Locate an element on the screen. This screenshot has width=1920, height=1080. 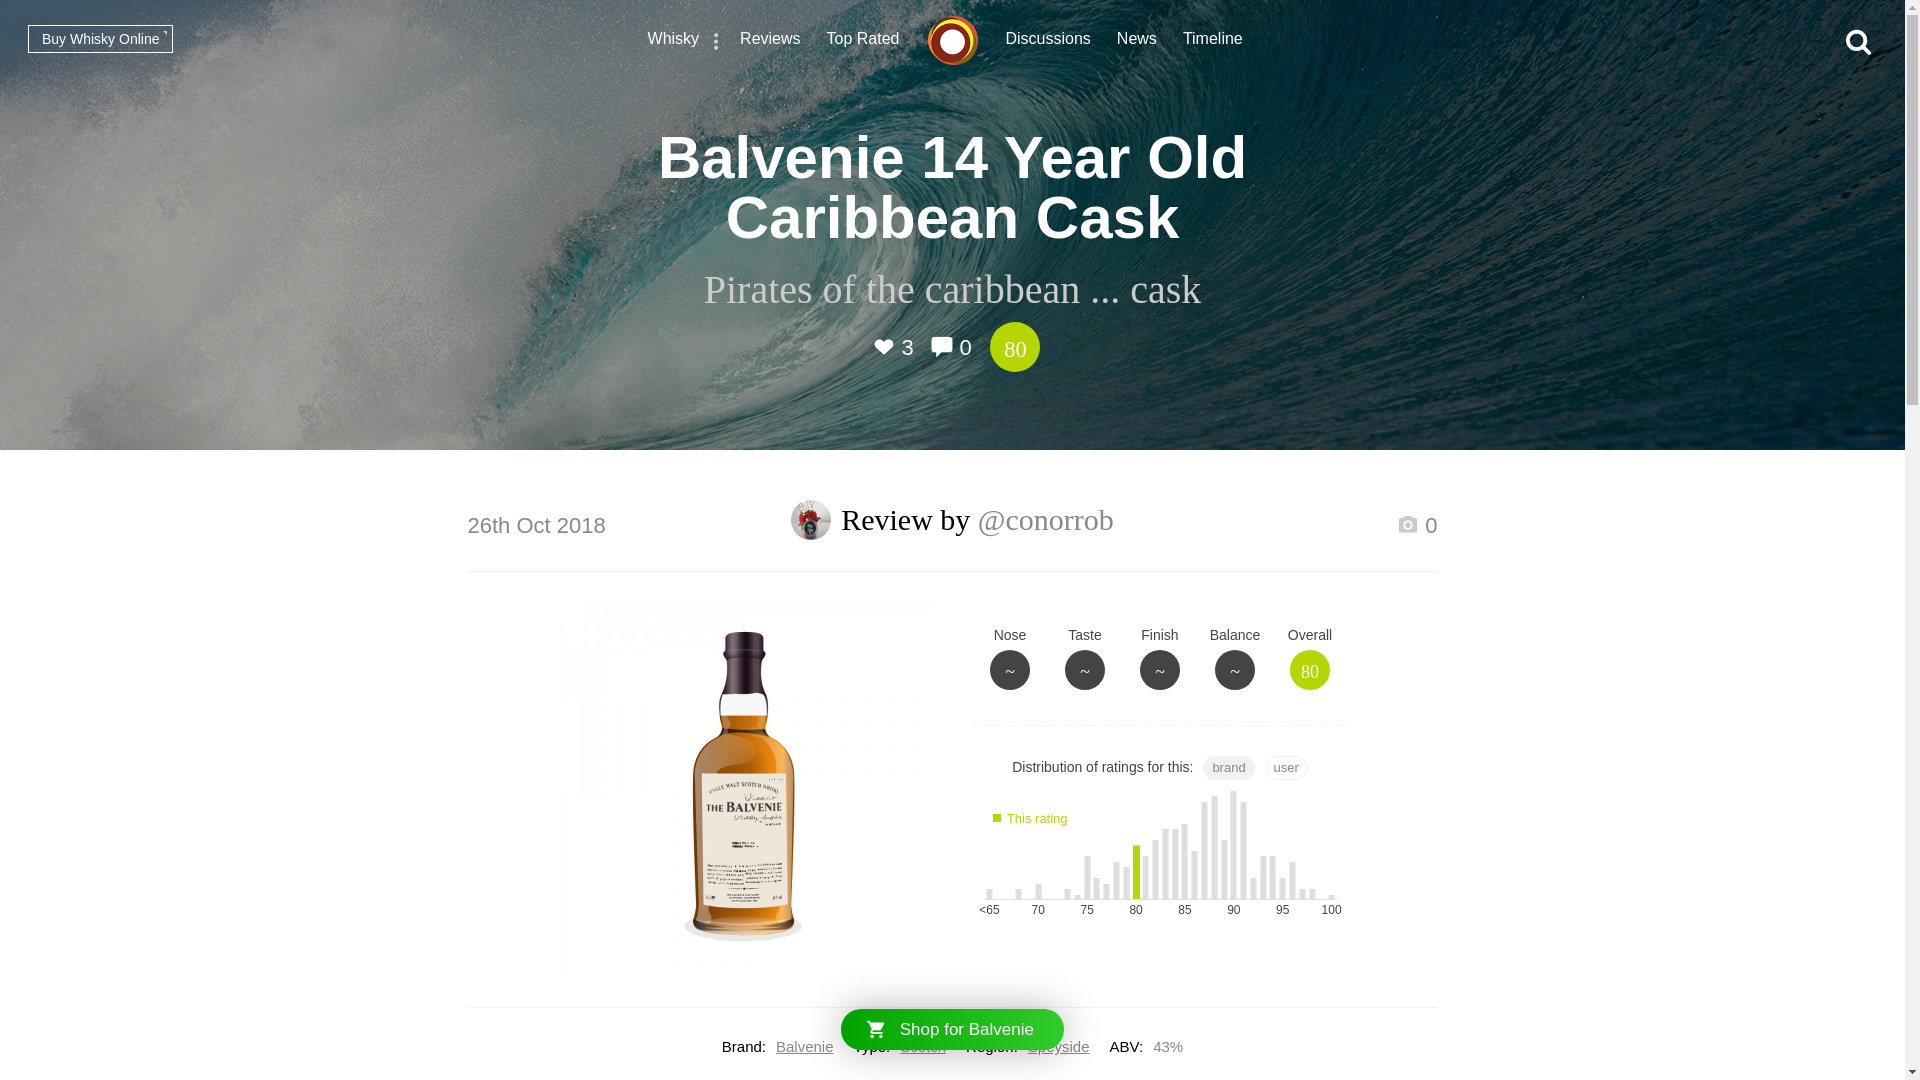
Top Rated is located at coordinates (864, 41).